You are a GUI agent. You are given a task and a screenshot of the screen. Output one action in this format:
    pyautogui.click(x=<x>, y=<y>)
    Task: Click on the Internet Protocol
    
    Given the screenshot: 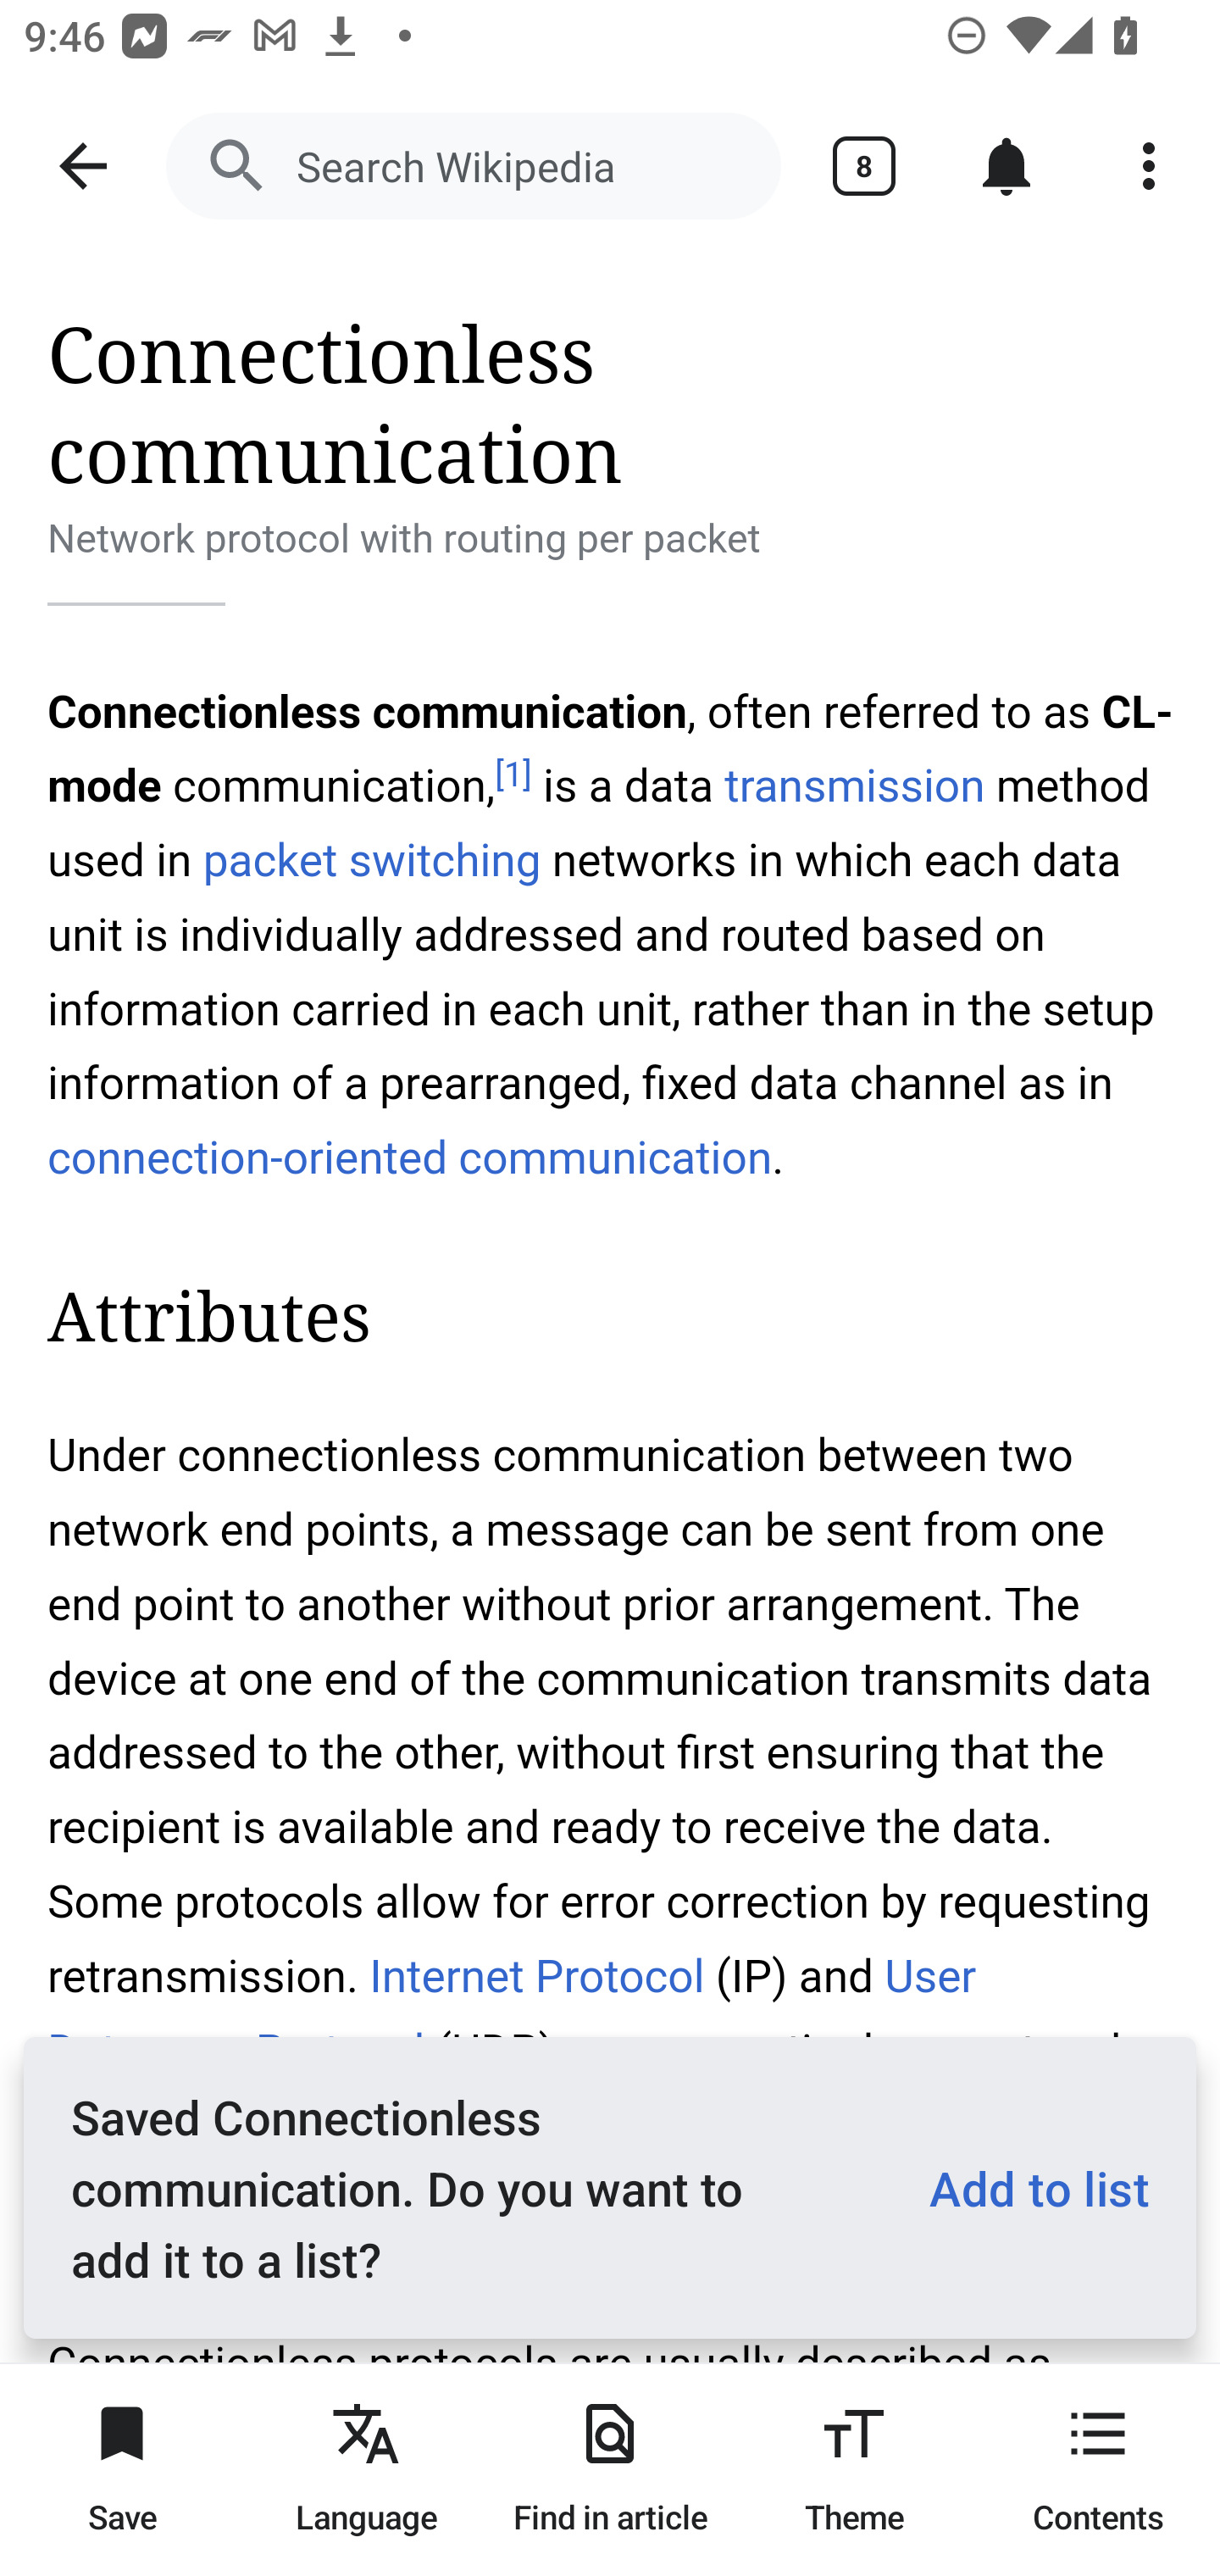 What is the action you would take?
    pyautogui.click(x=535, y=1976)
    